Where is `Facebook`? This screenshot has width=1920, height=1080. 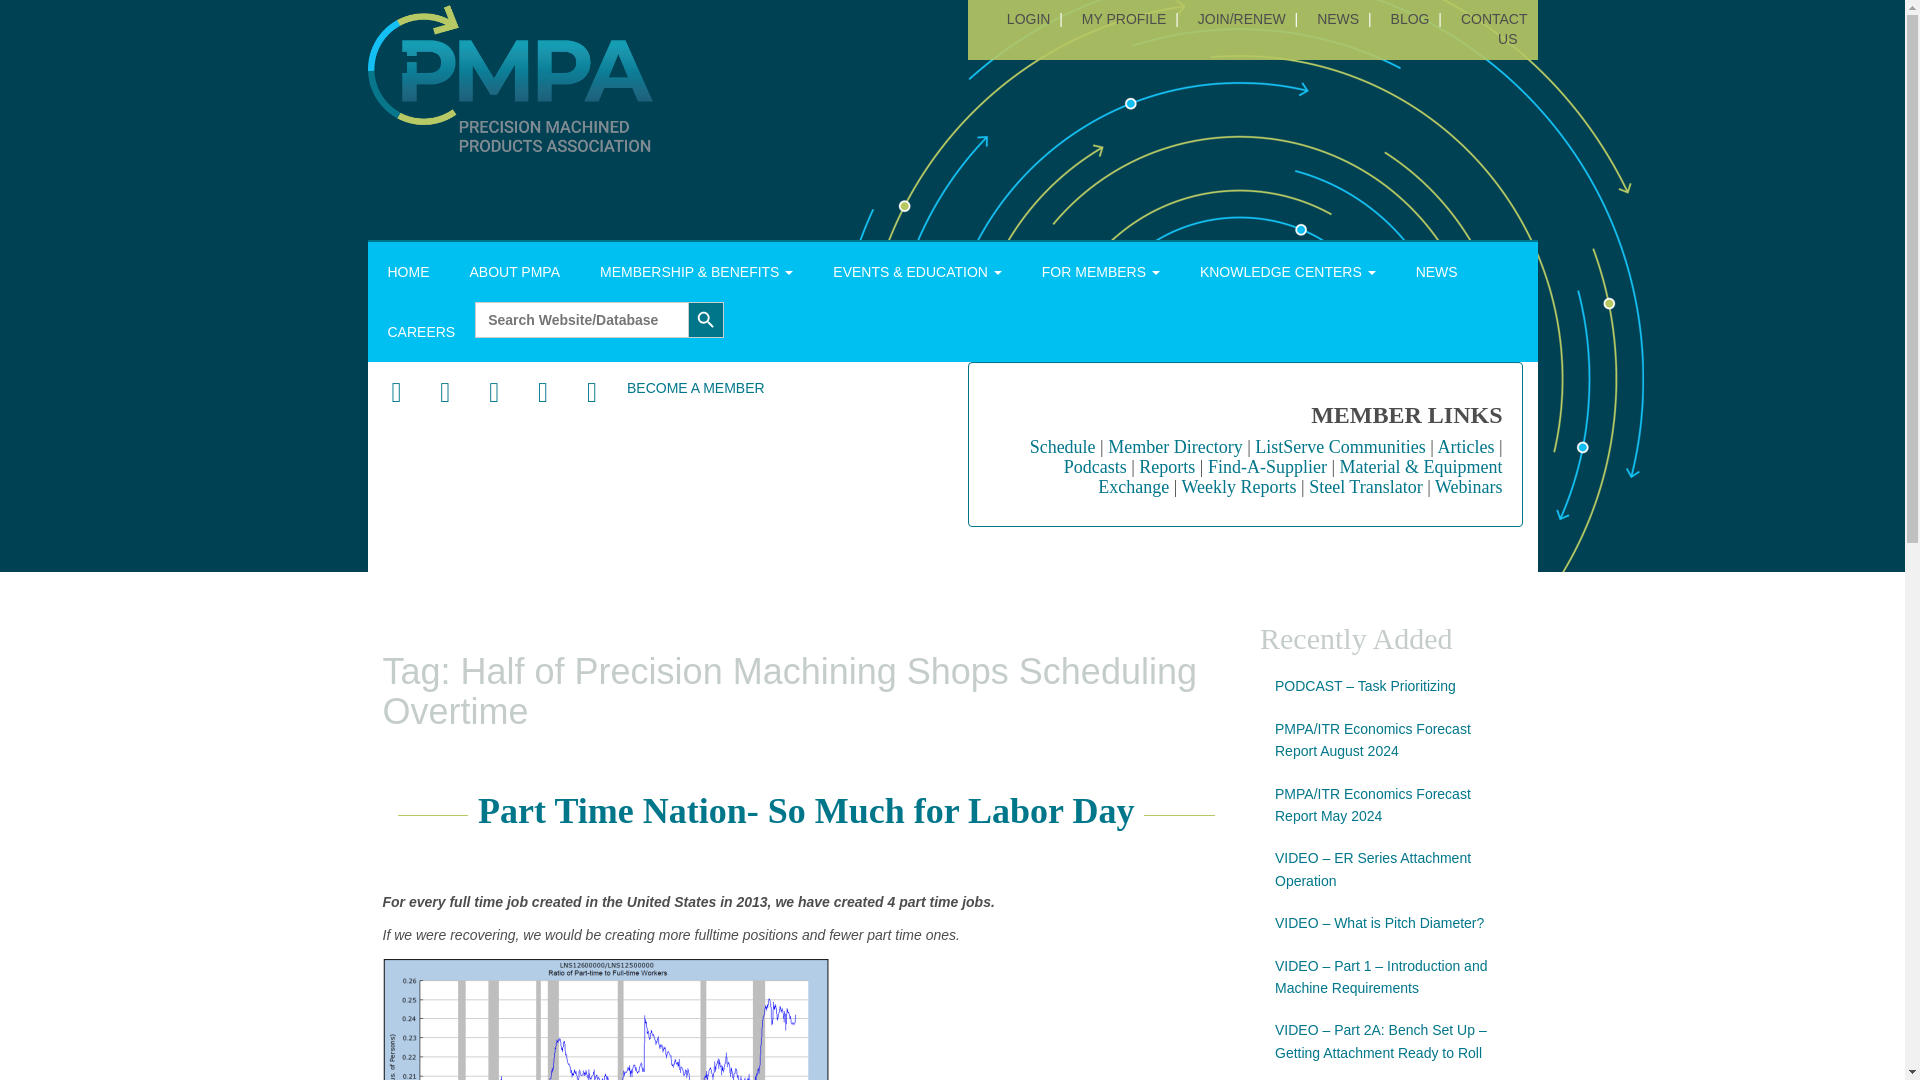
Facebook is located at coordinates (396, 393).